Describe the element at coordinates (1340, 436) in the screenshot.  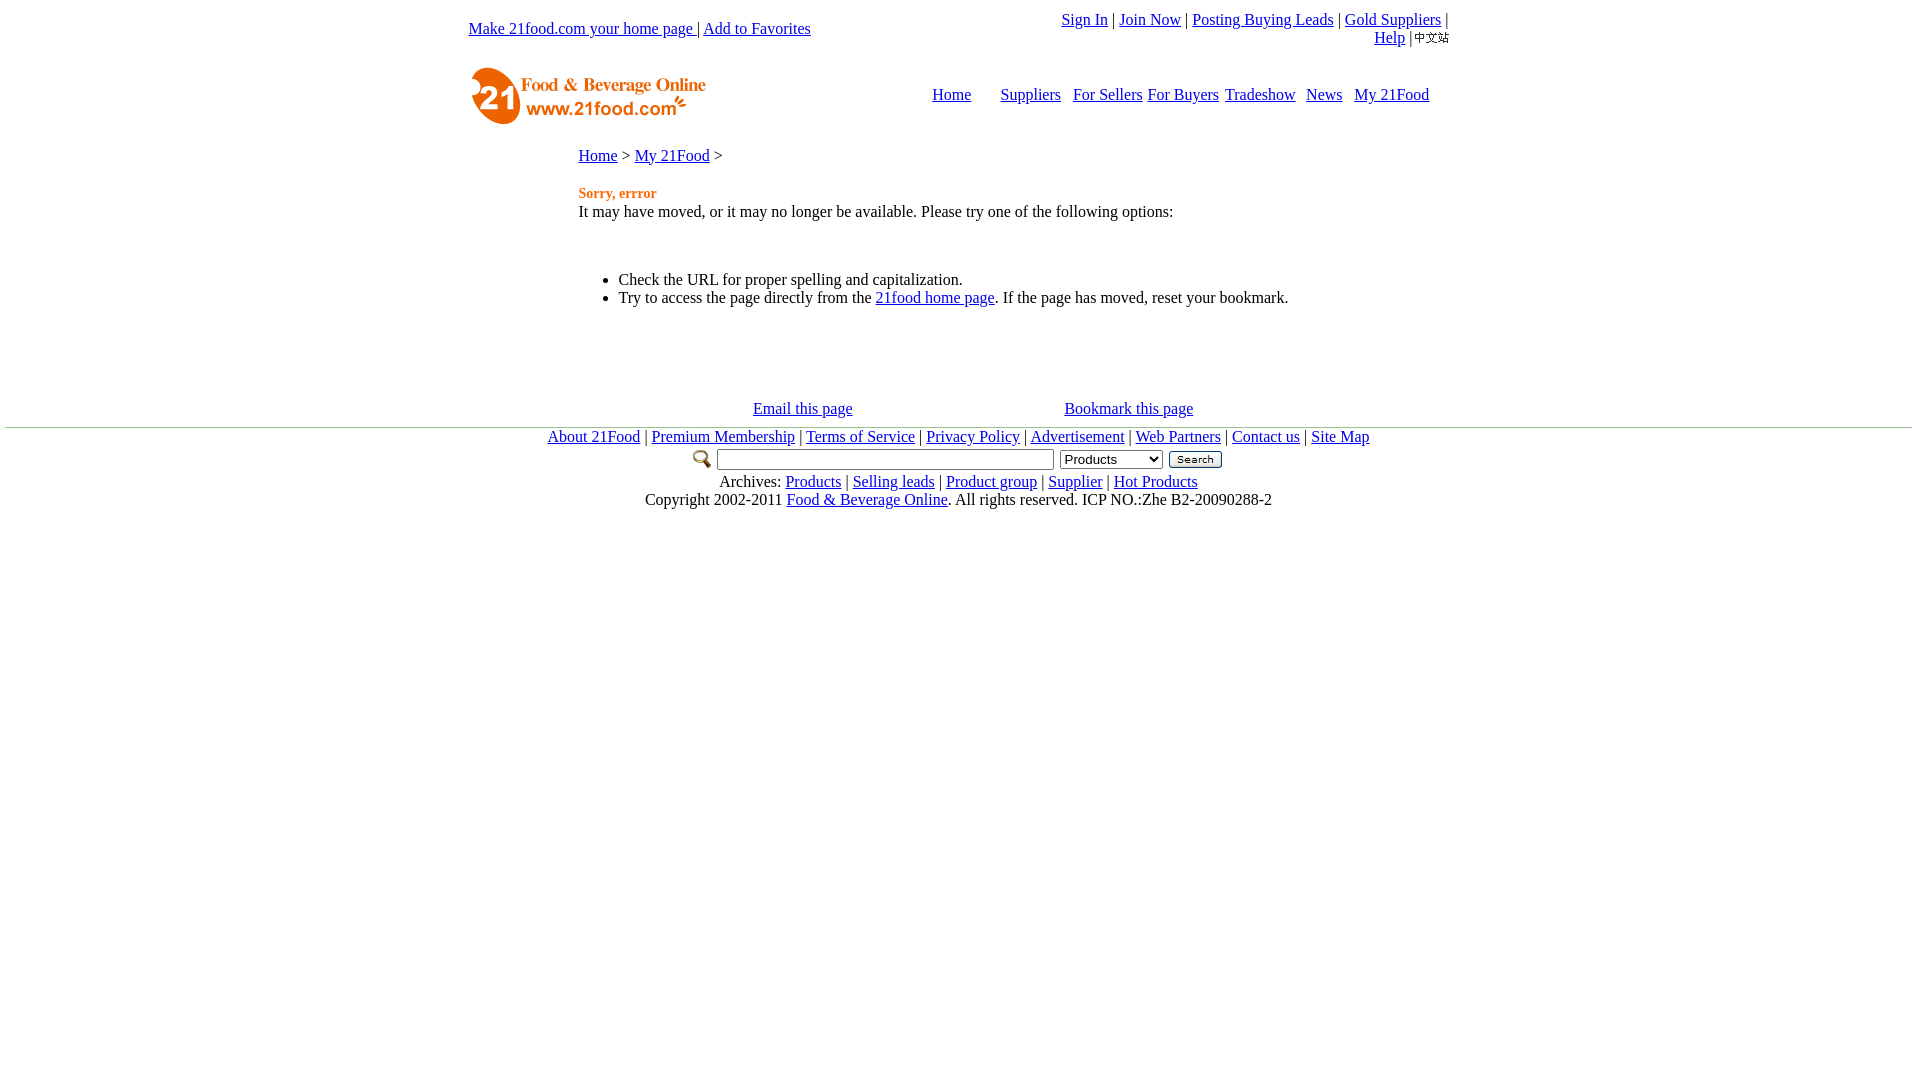
I see `Site Map` at that location.